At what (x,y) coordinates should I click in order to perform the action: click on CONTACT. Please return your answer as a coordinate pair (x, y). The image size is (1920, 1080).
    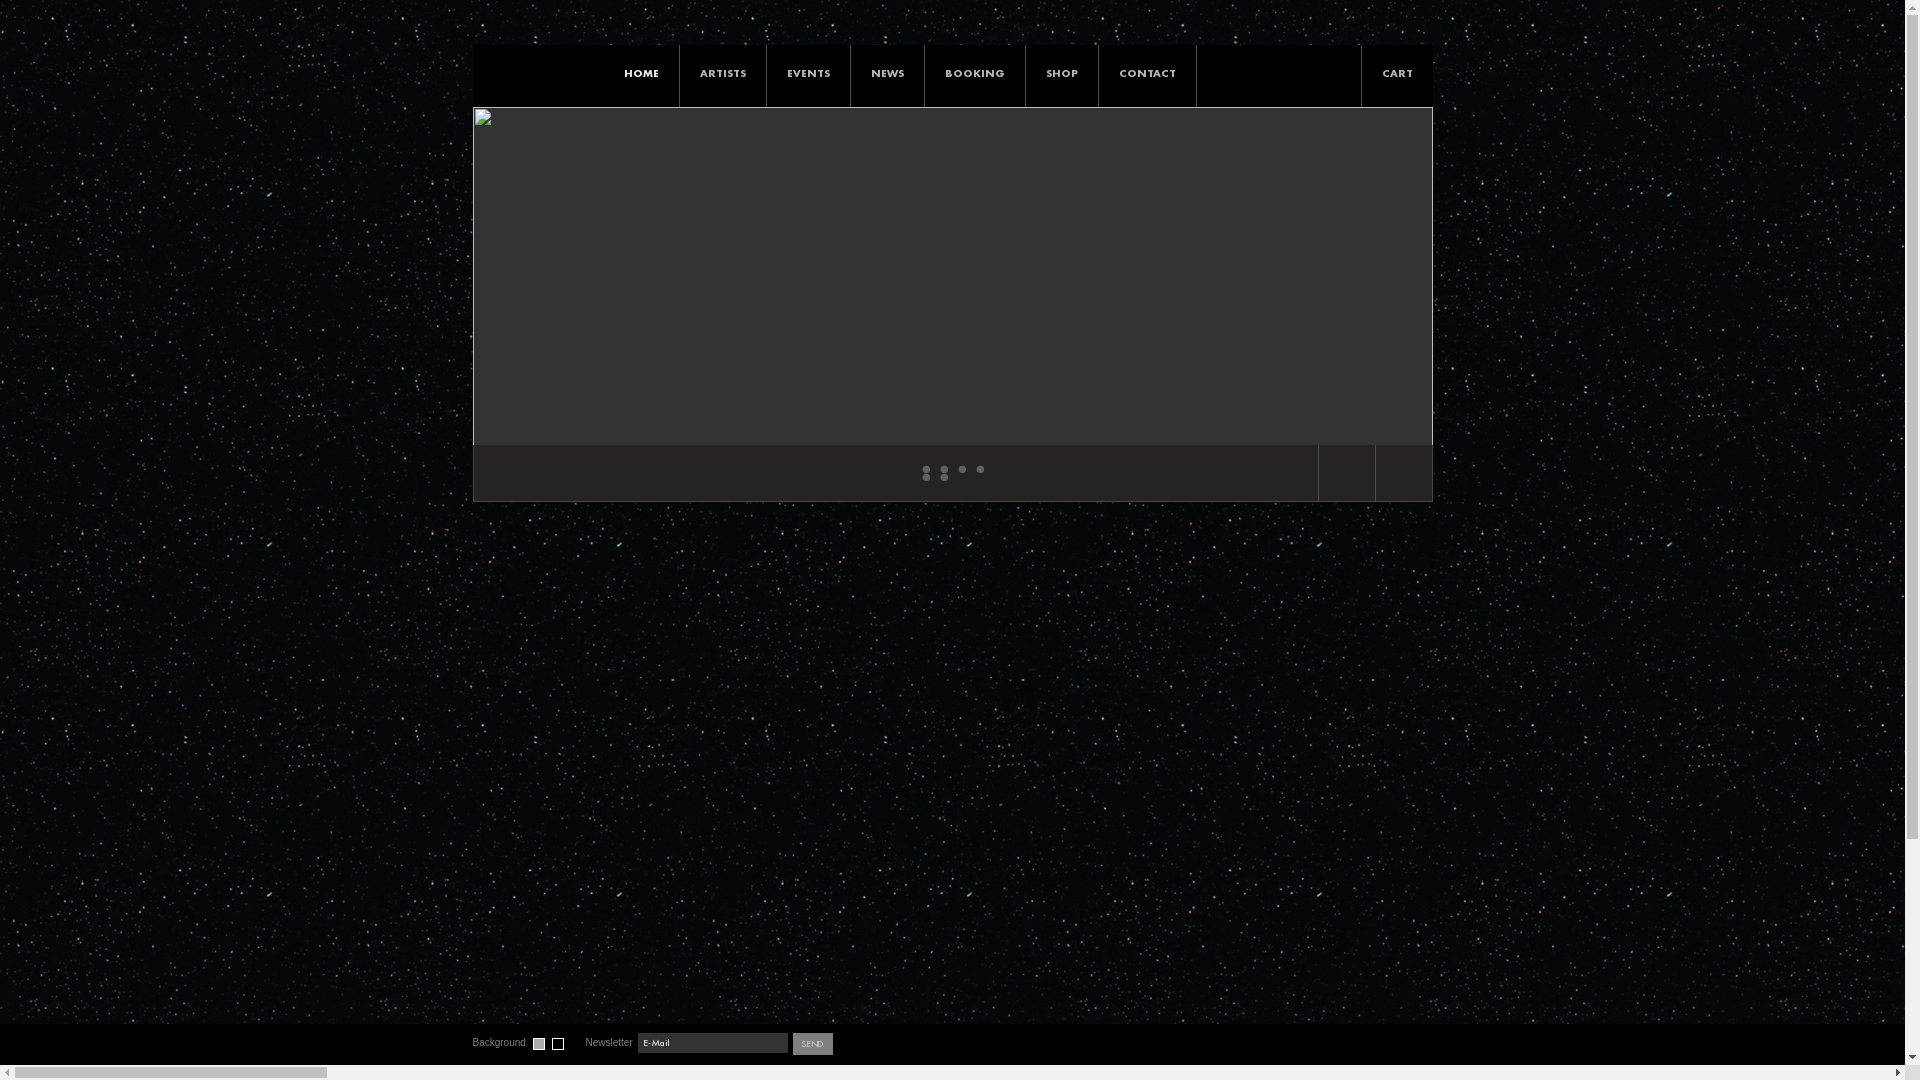
    Looking at the image, I should click on (1146, 74).